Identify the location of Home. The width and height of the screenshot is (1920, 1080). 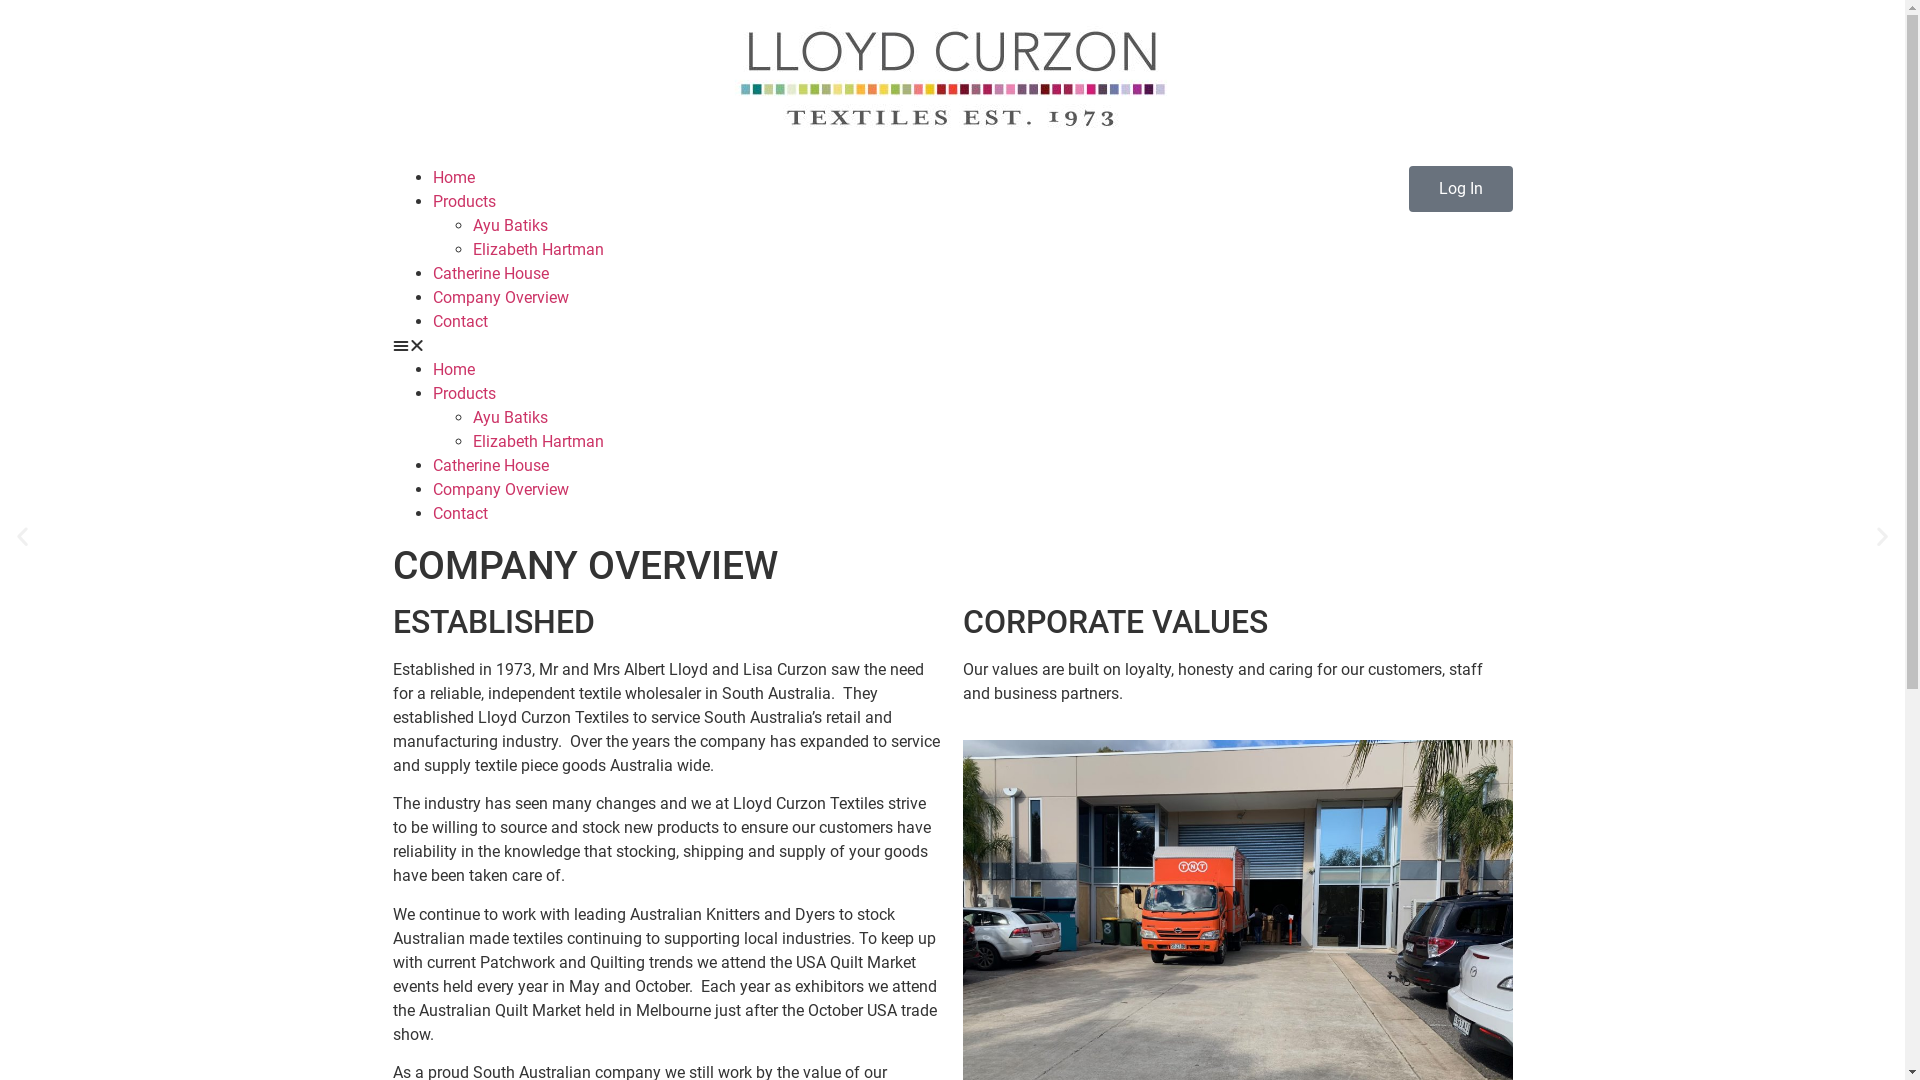
(453, 177).